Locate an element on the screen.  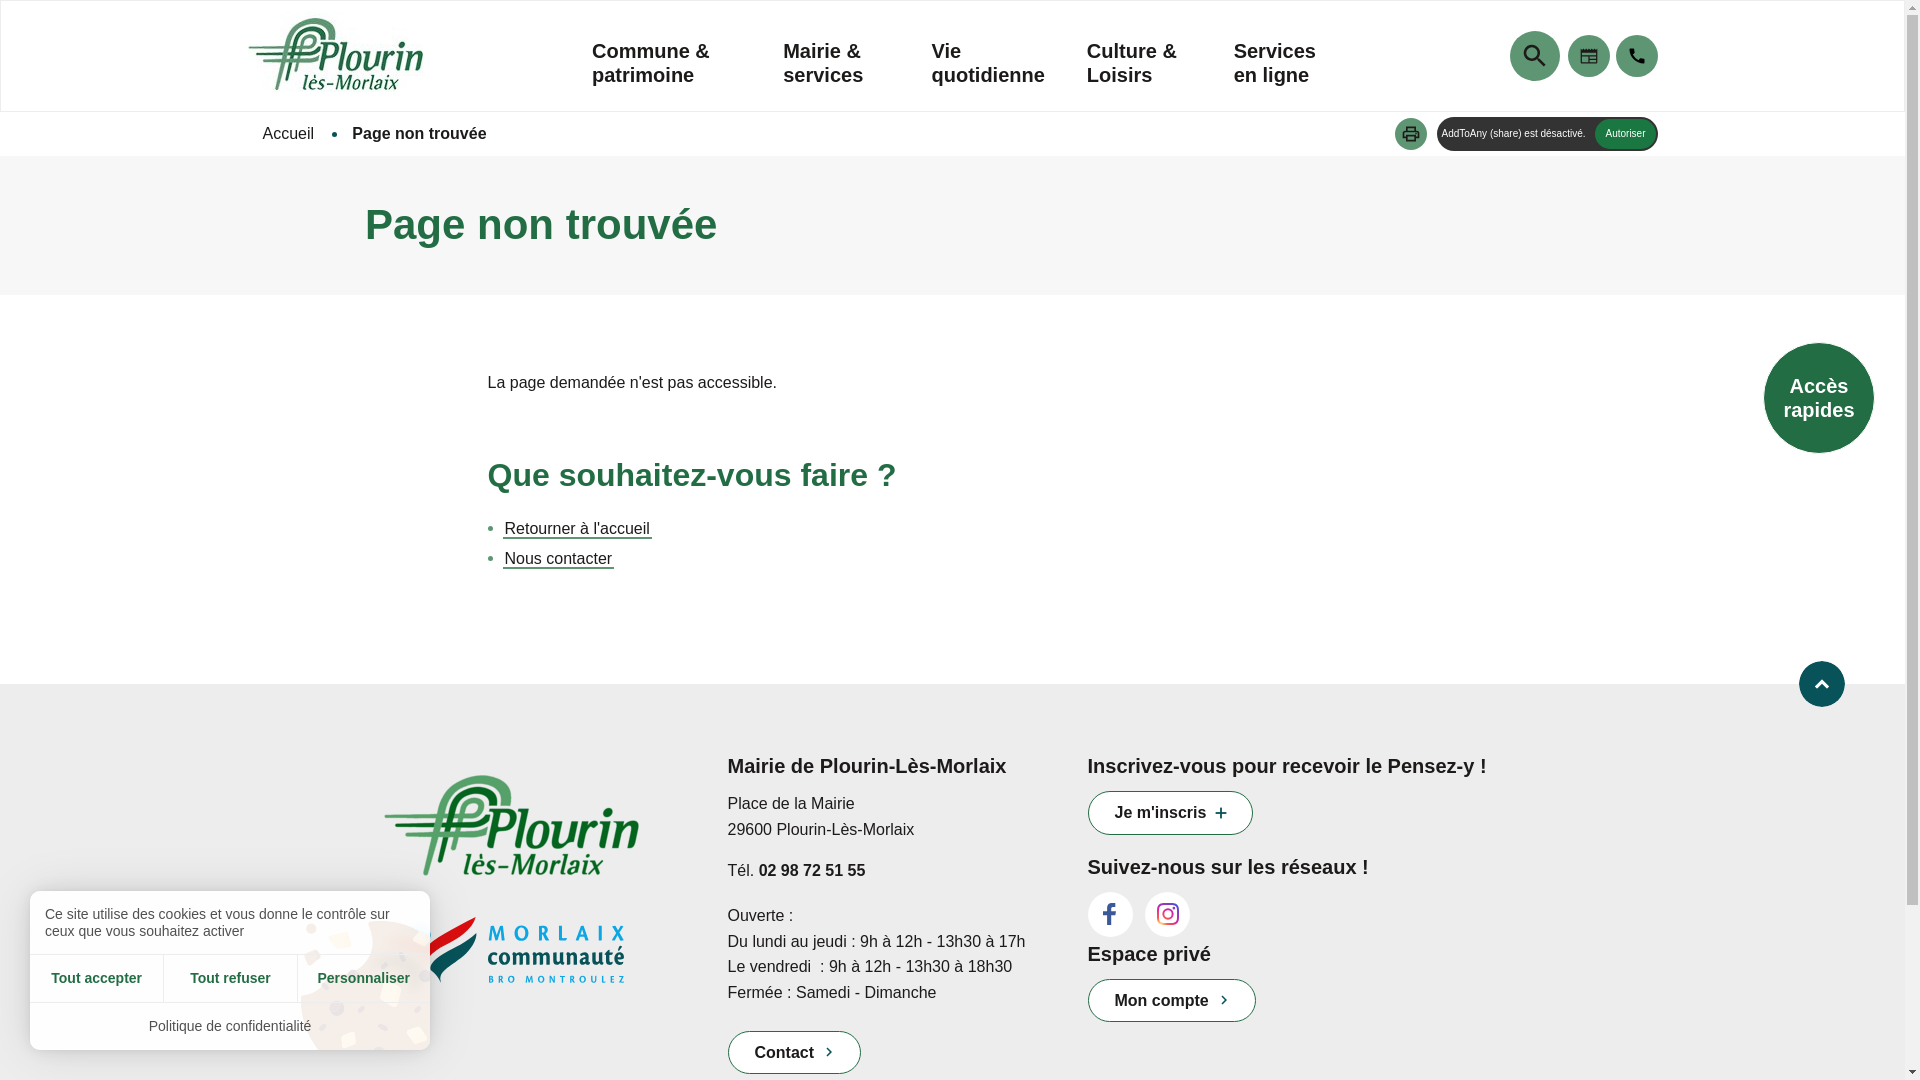
Je m'inscris is located at coordinates (1171, 812).